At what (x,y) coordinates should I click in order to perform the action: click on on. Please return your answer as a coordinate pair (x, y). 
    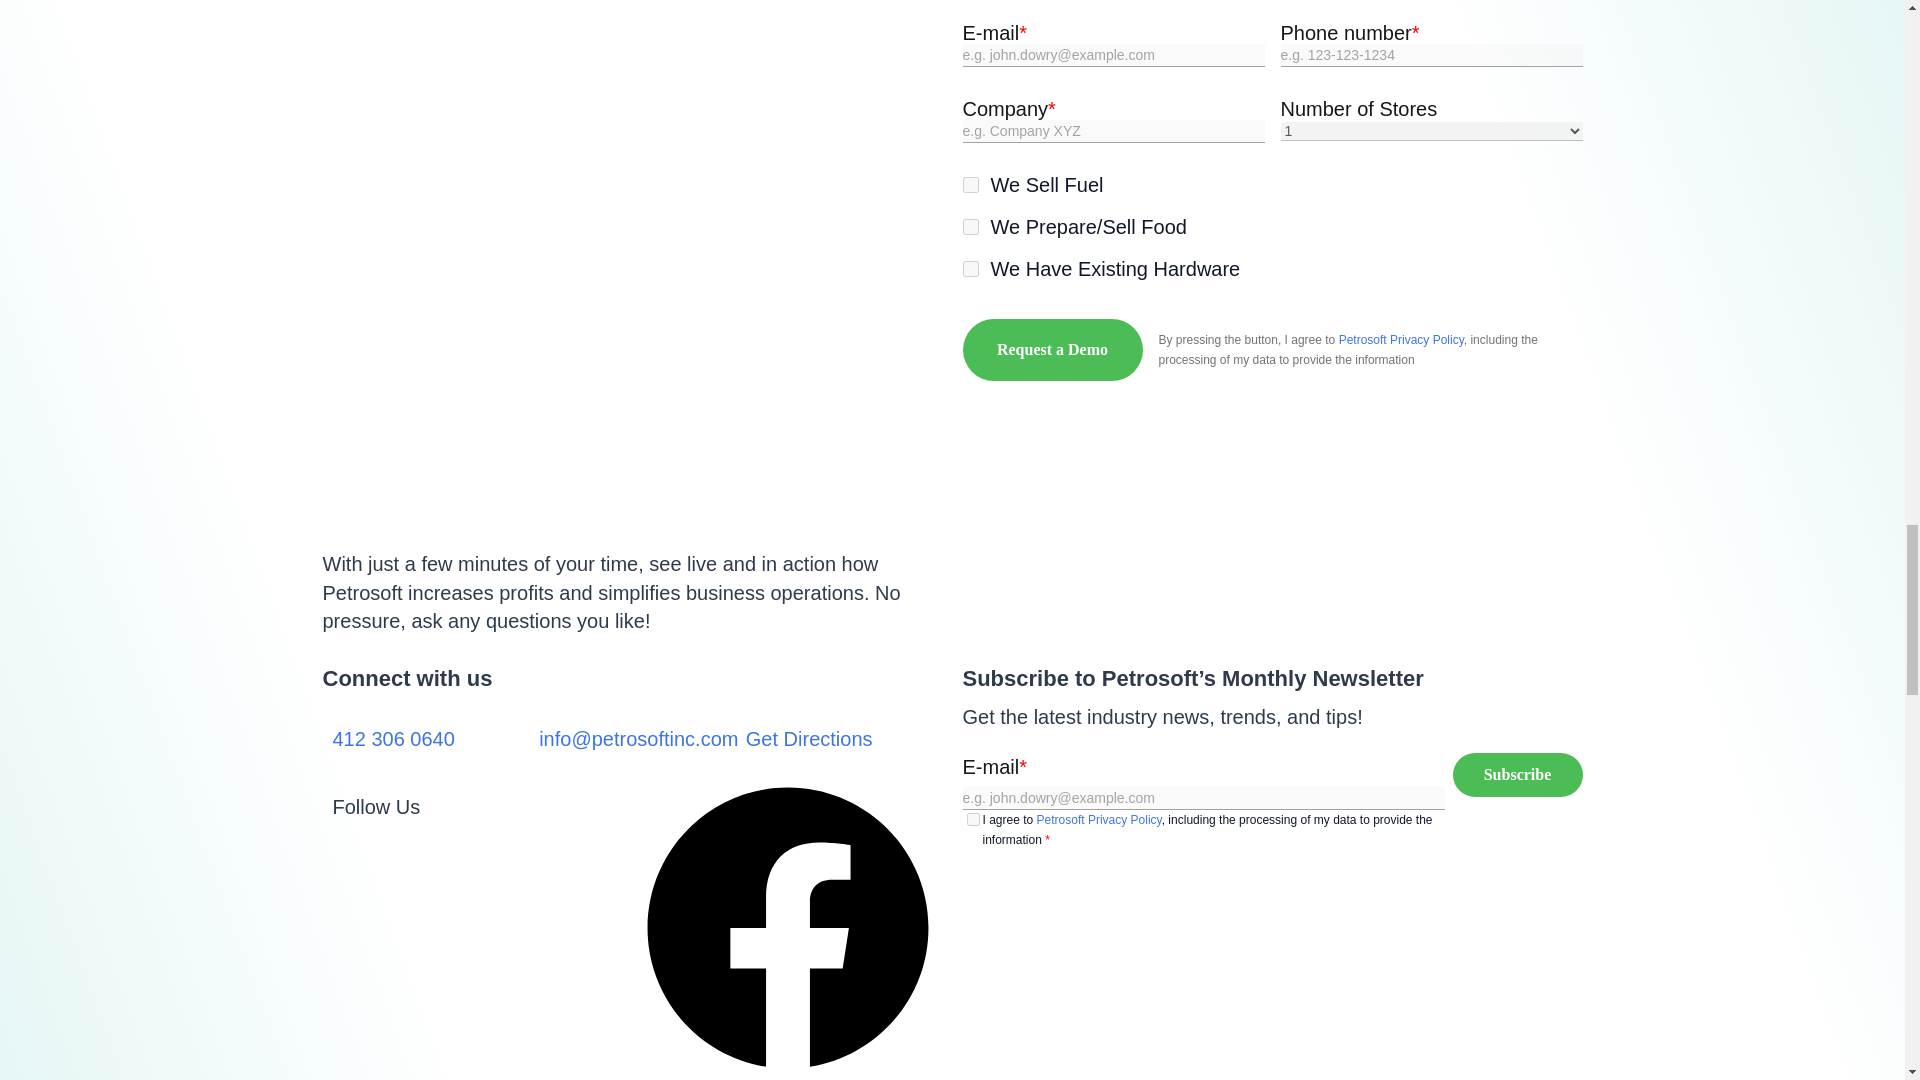
    Looking at the image, I should click on (969, 185).